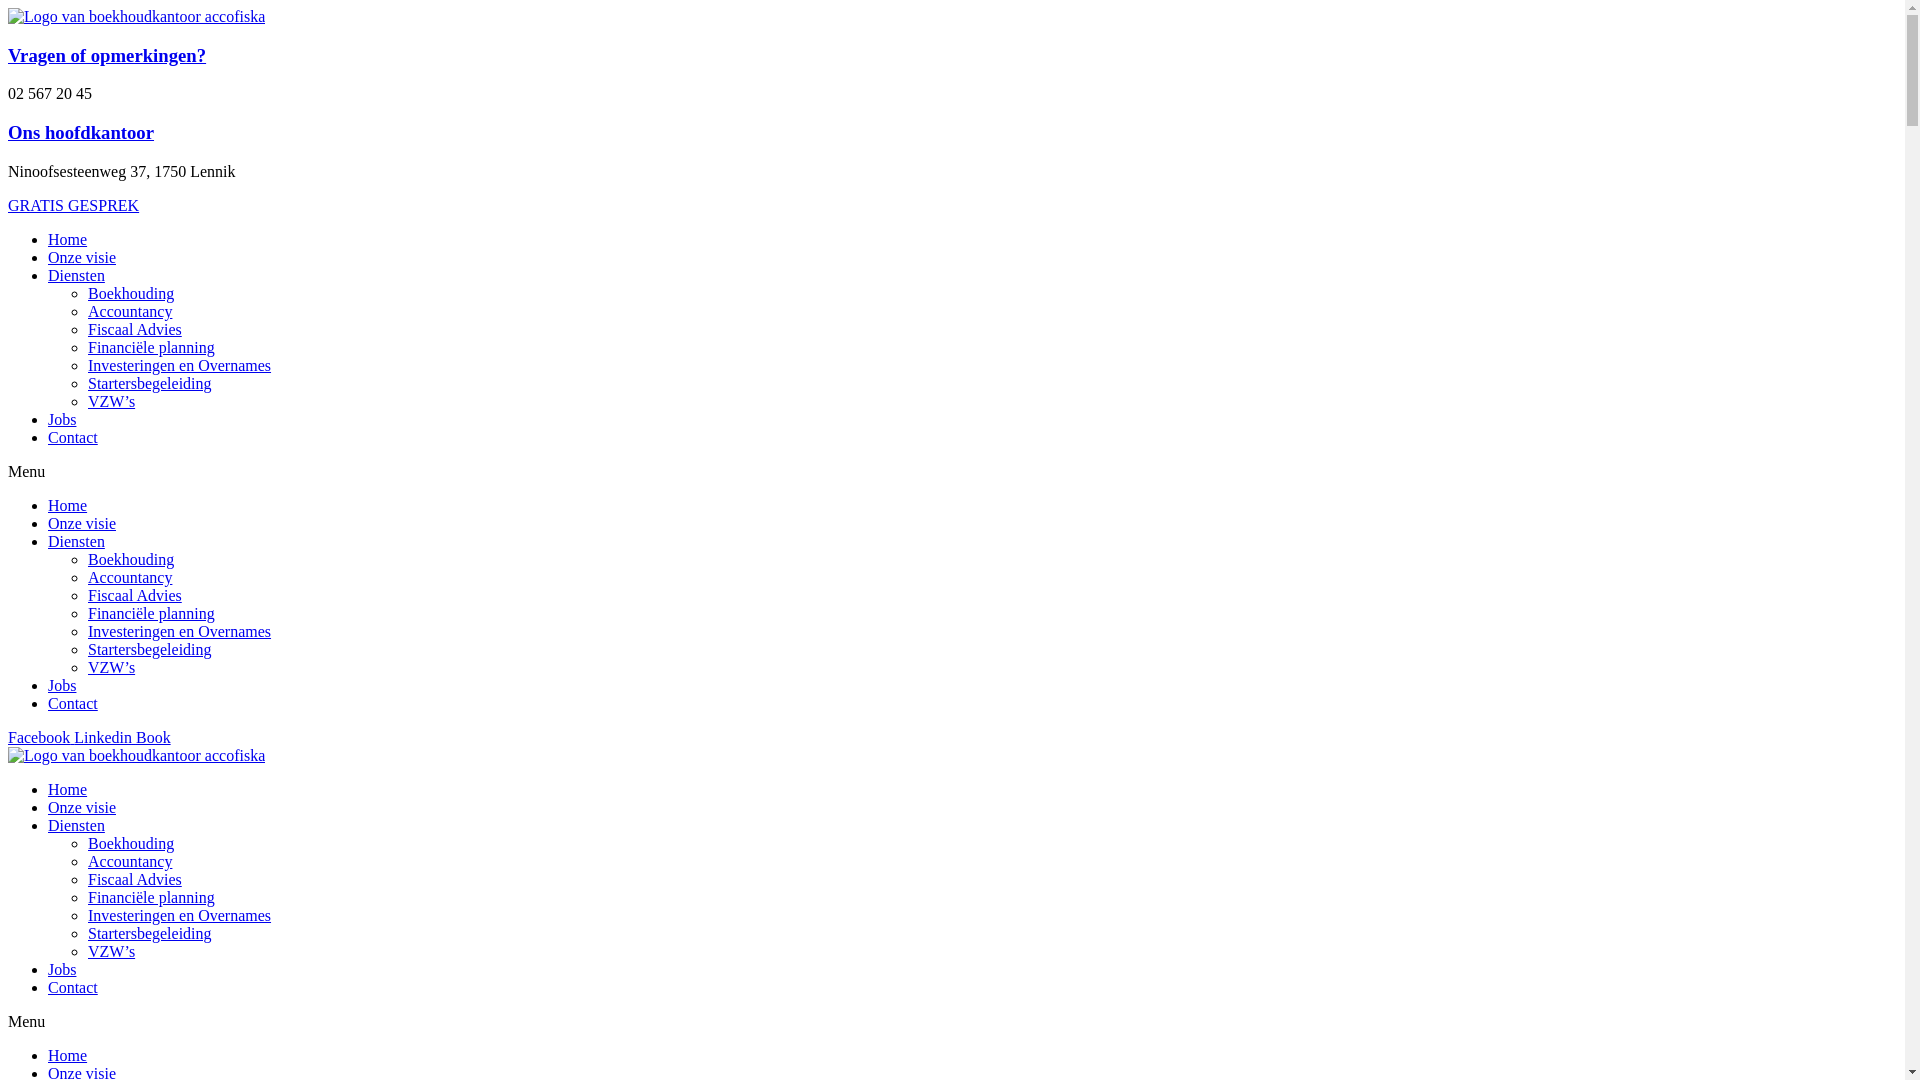 The width and height of the screenshot is (1920, 1080). What do you see at coordinates (154, 738) in the screenshot?
I see `Book` at bounding box center [154, 738].